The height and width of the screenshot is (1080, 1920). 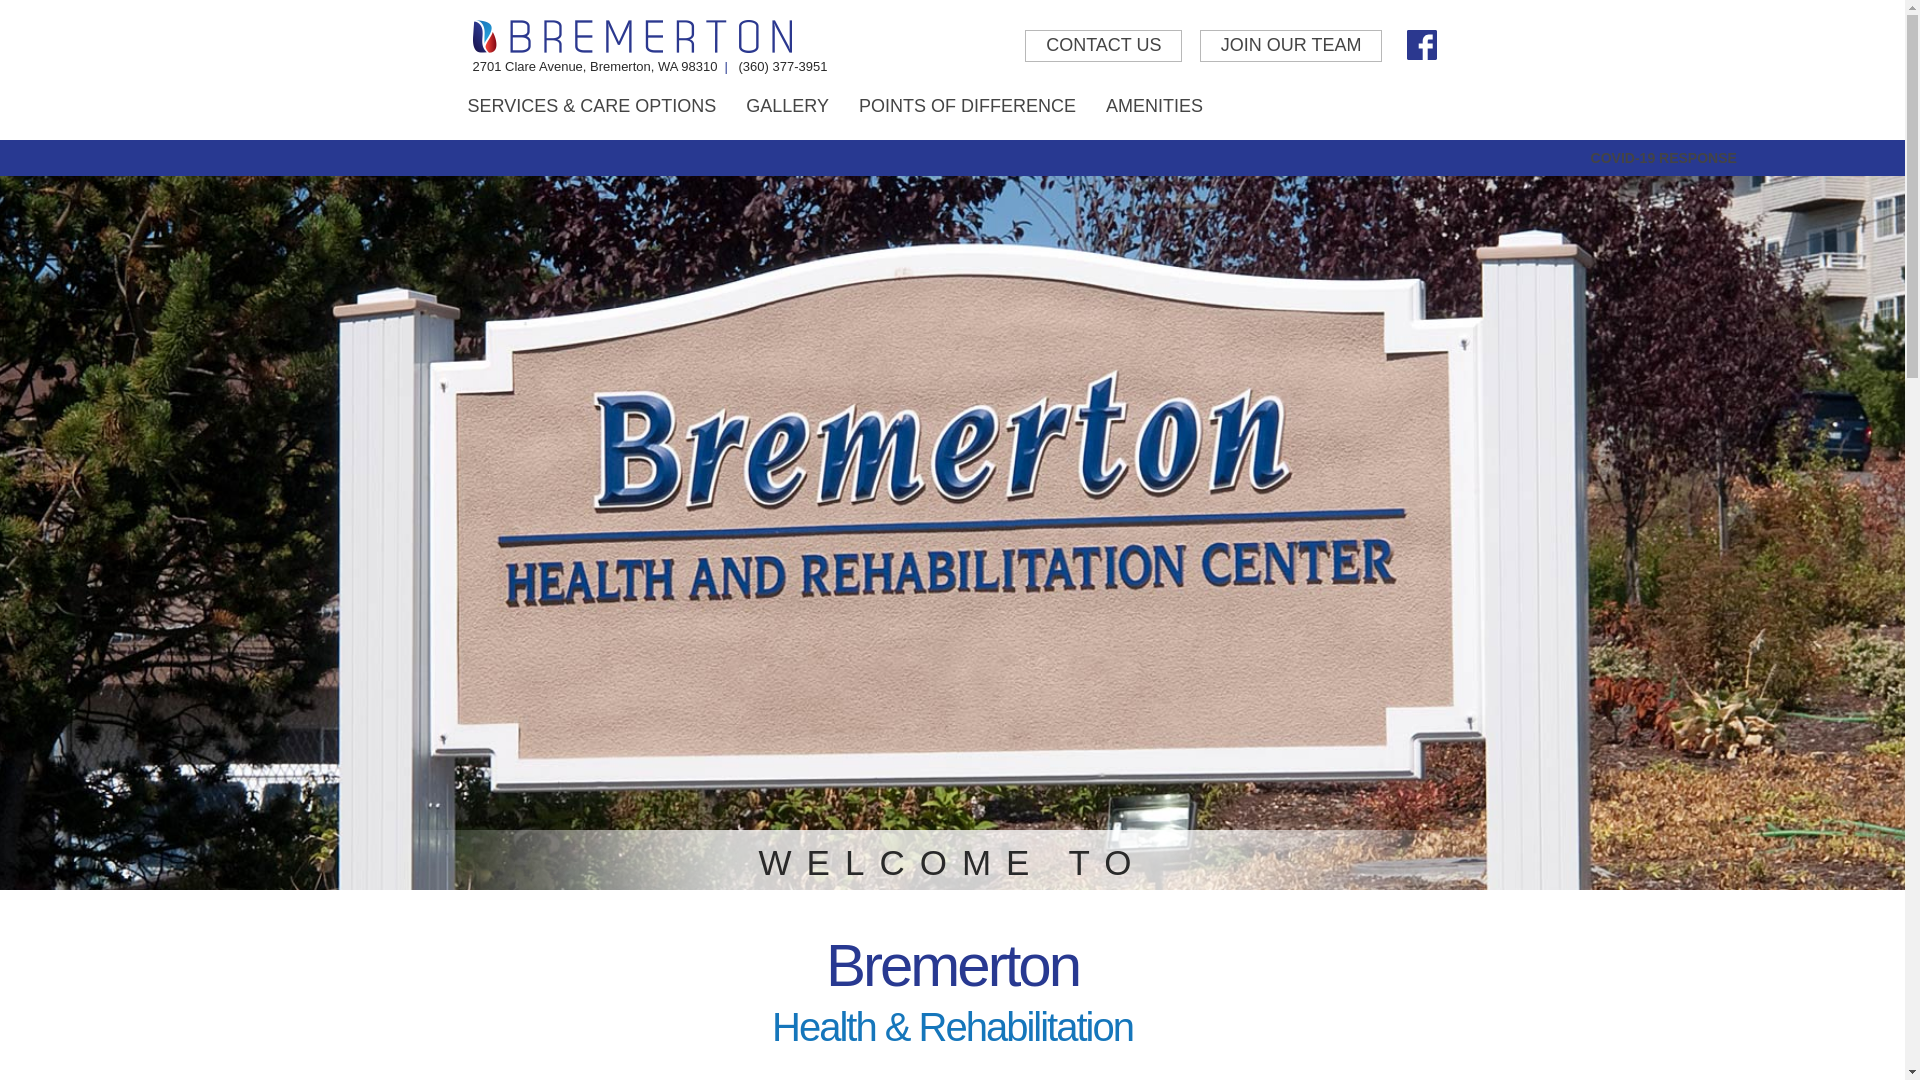 What do you see at coordinates (788, 106) in the screenshot?
I see `GALLERY` at bounding box center [788, 106].